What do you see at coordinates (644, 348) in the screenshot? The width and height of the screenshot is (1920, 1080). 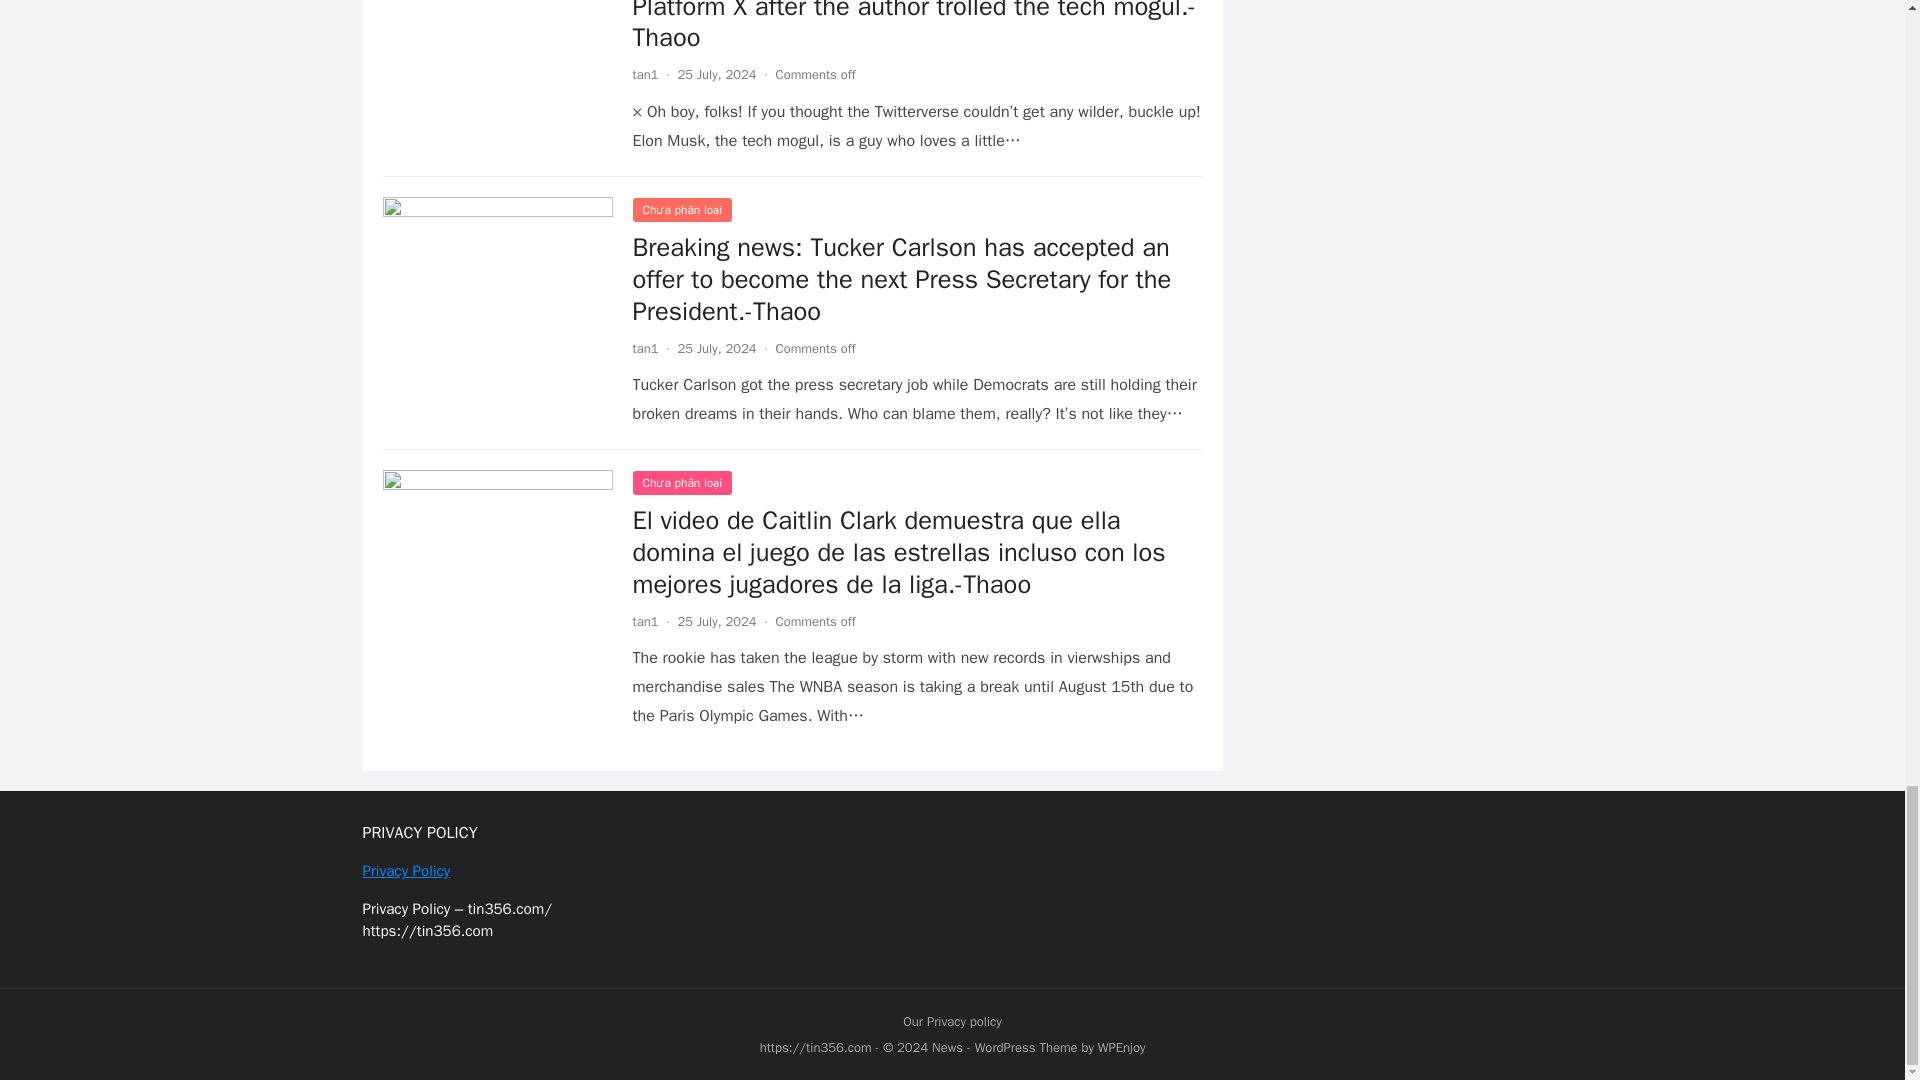 I see `tan1` at bounding box center [644, 348].